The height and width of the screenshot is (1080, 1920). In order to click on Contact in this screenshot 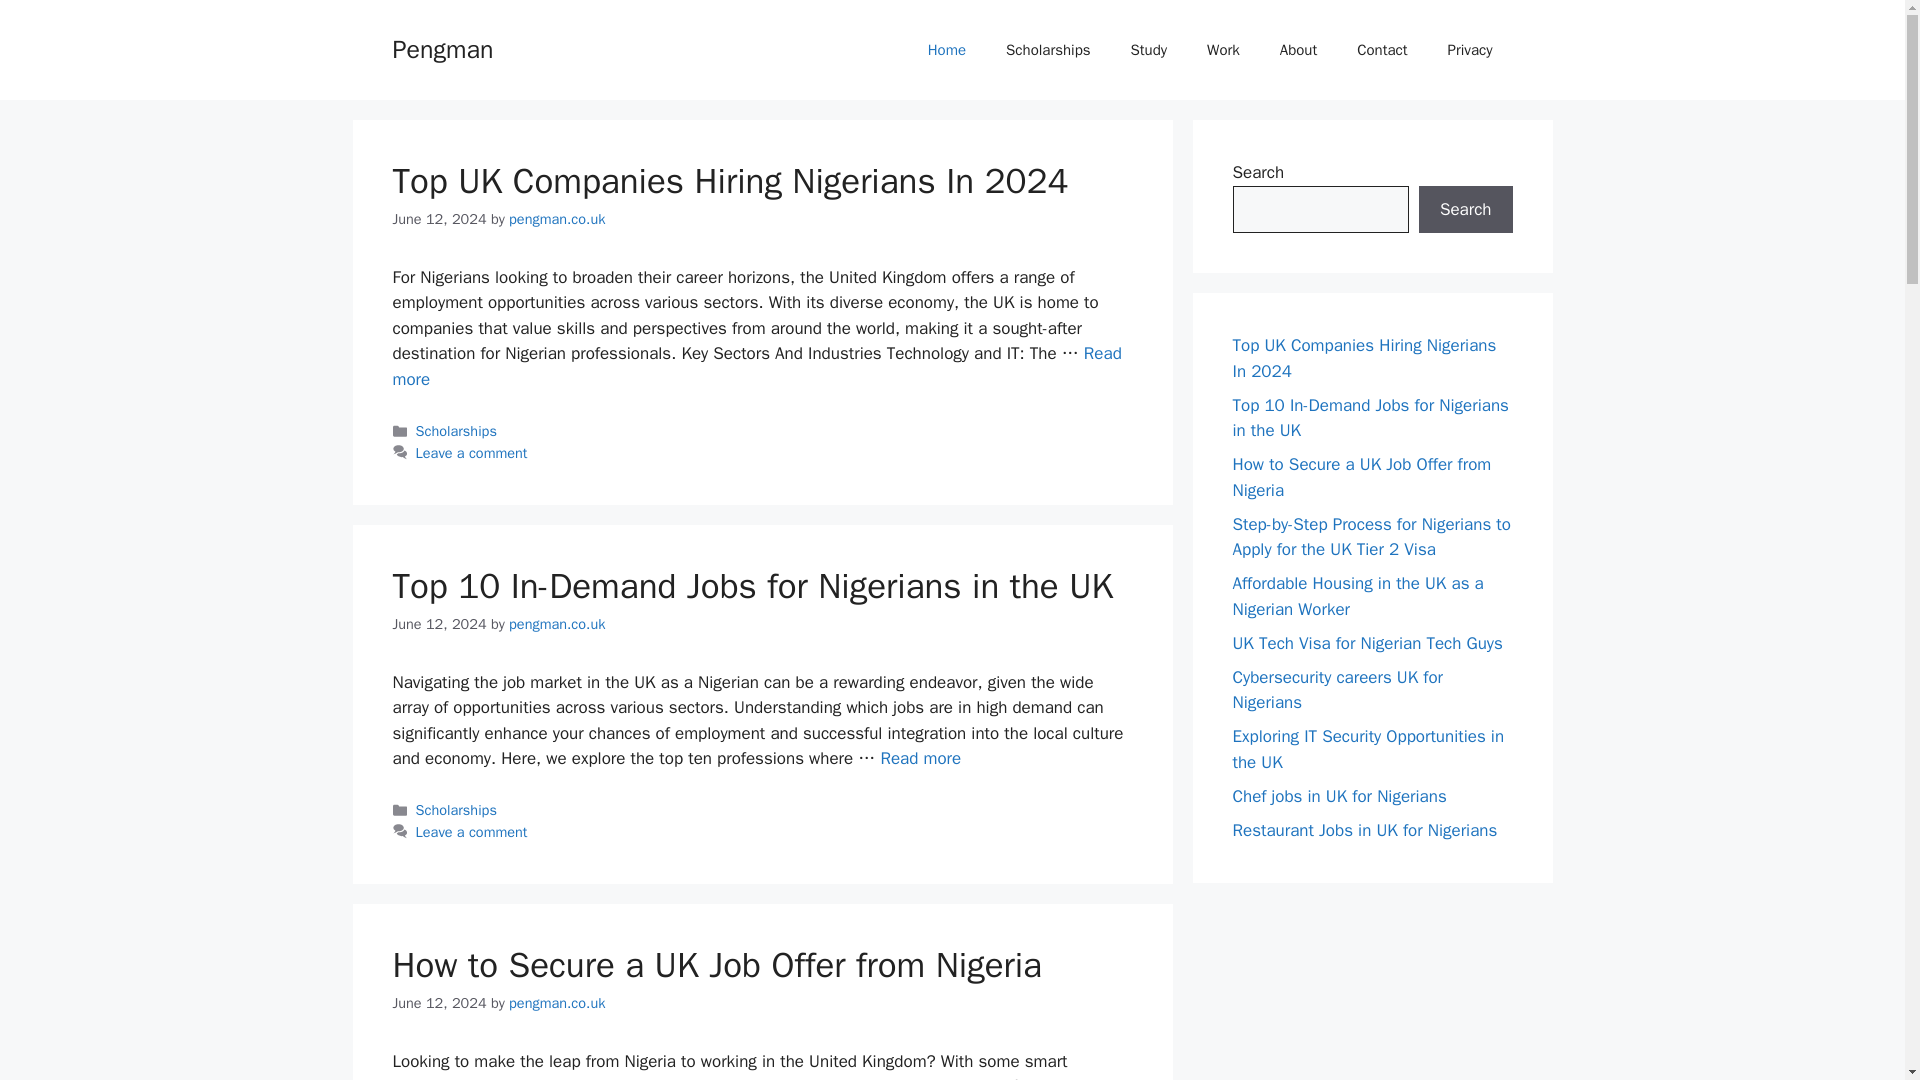, I will do `click(1381, 50)`.